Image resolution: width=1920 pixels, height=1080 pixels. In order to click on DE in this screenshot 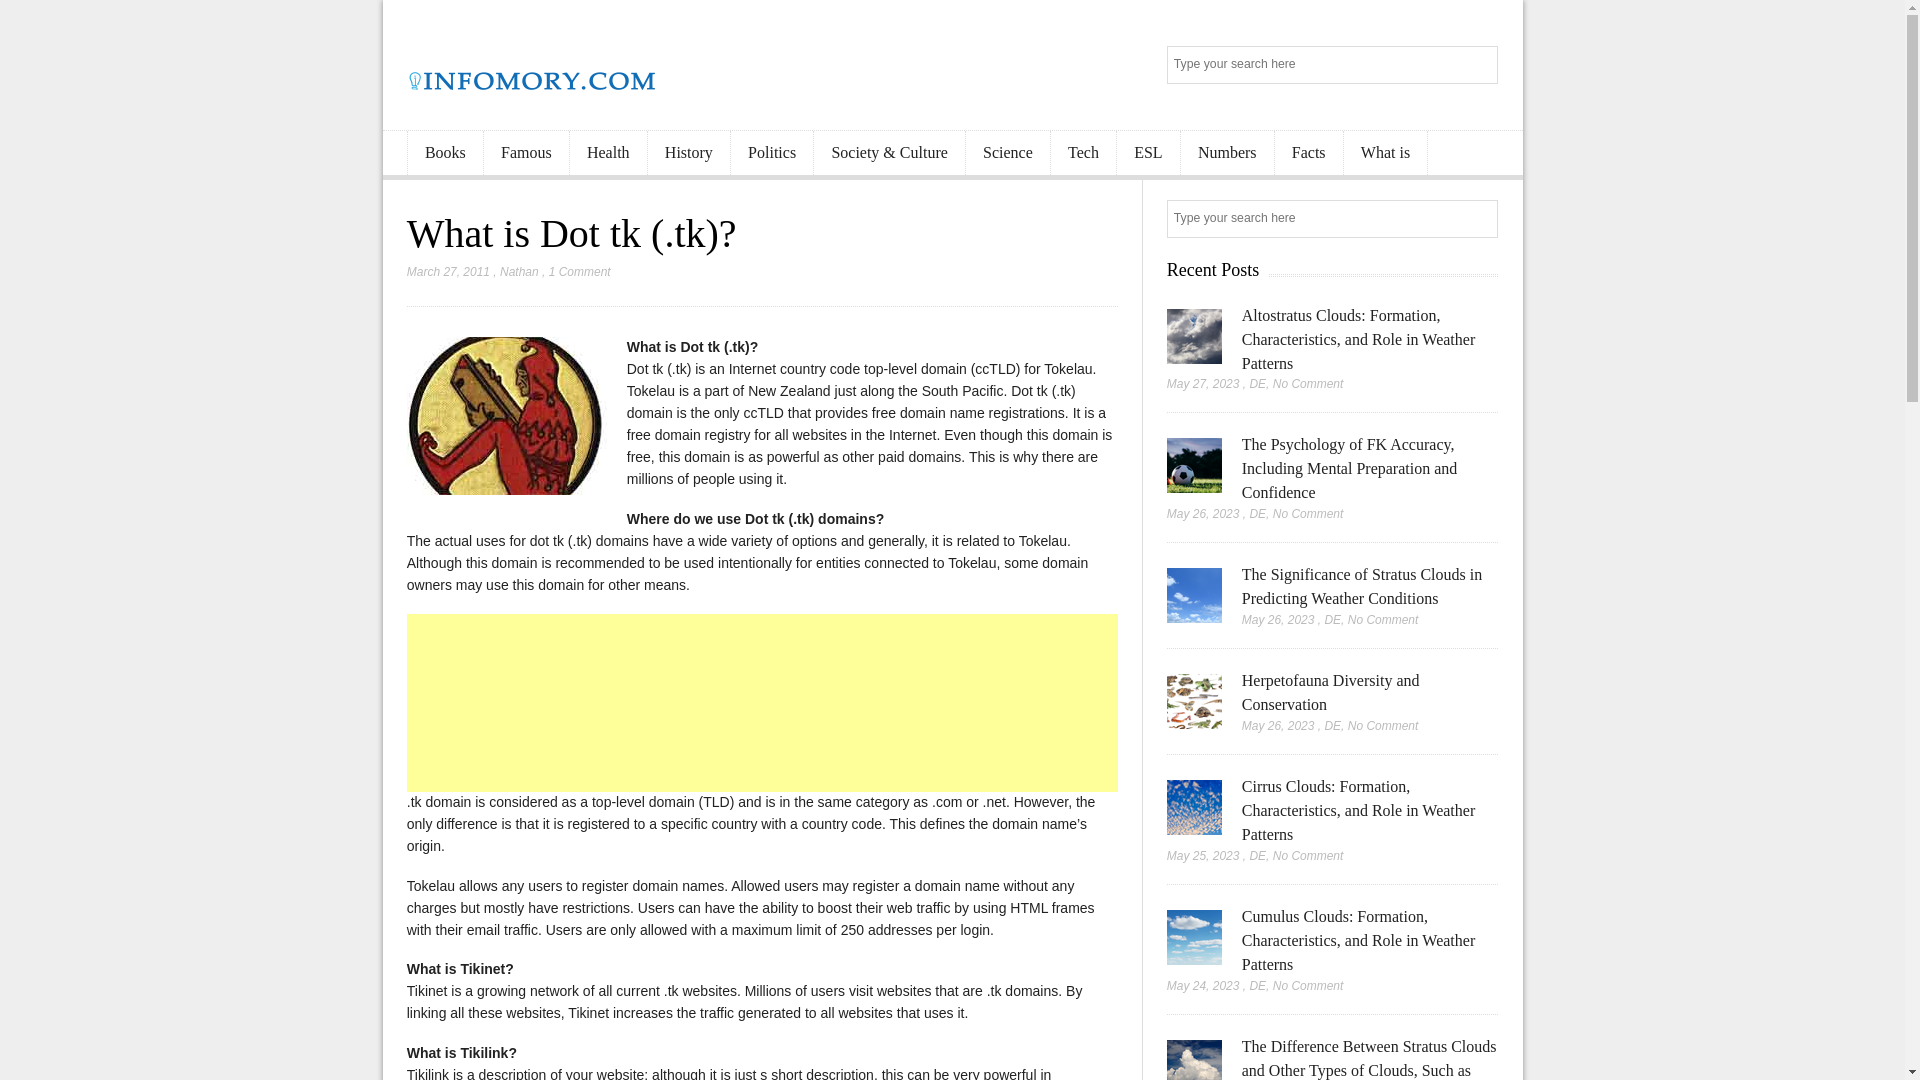, I will do `click(1257, 513)`.